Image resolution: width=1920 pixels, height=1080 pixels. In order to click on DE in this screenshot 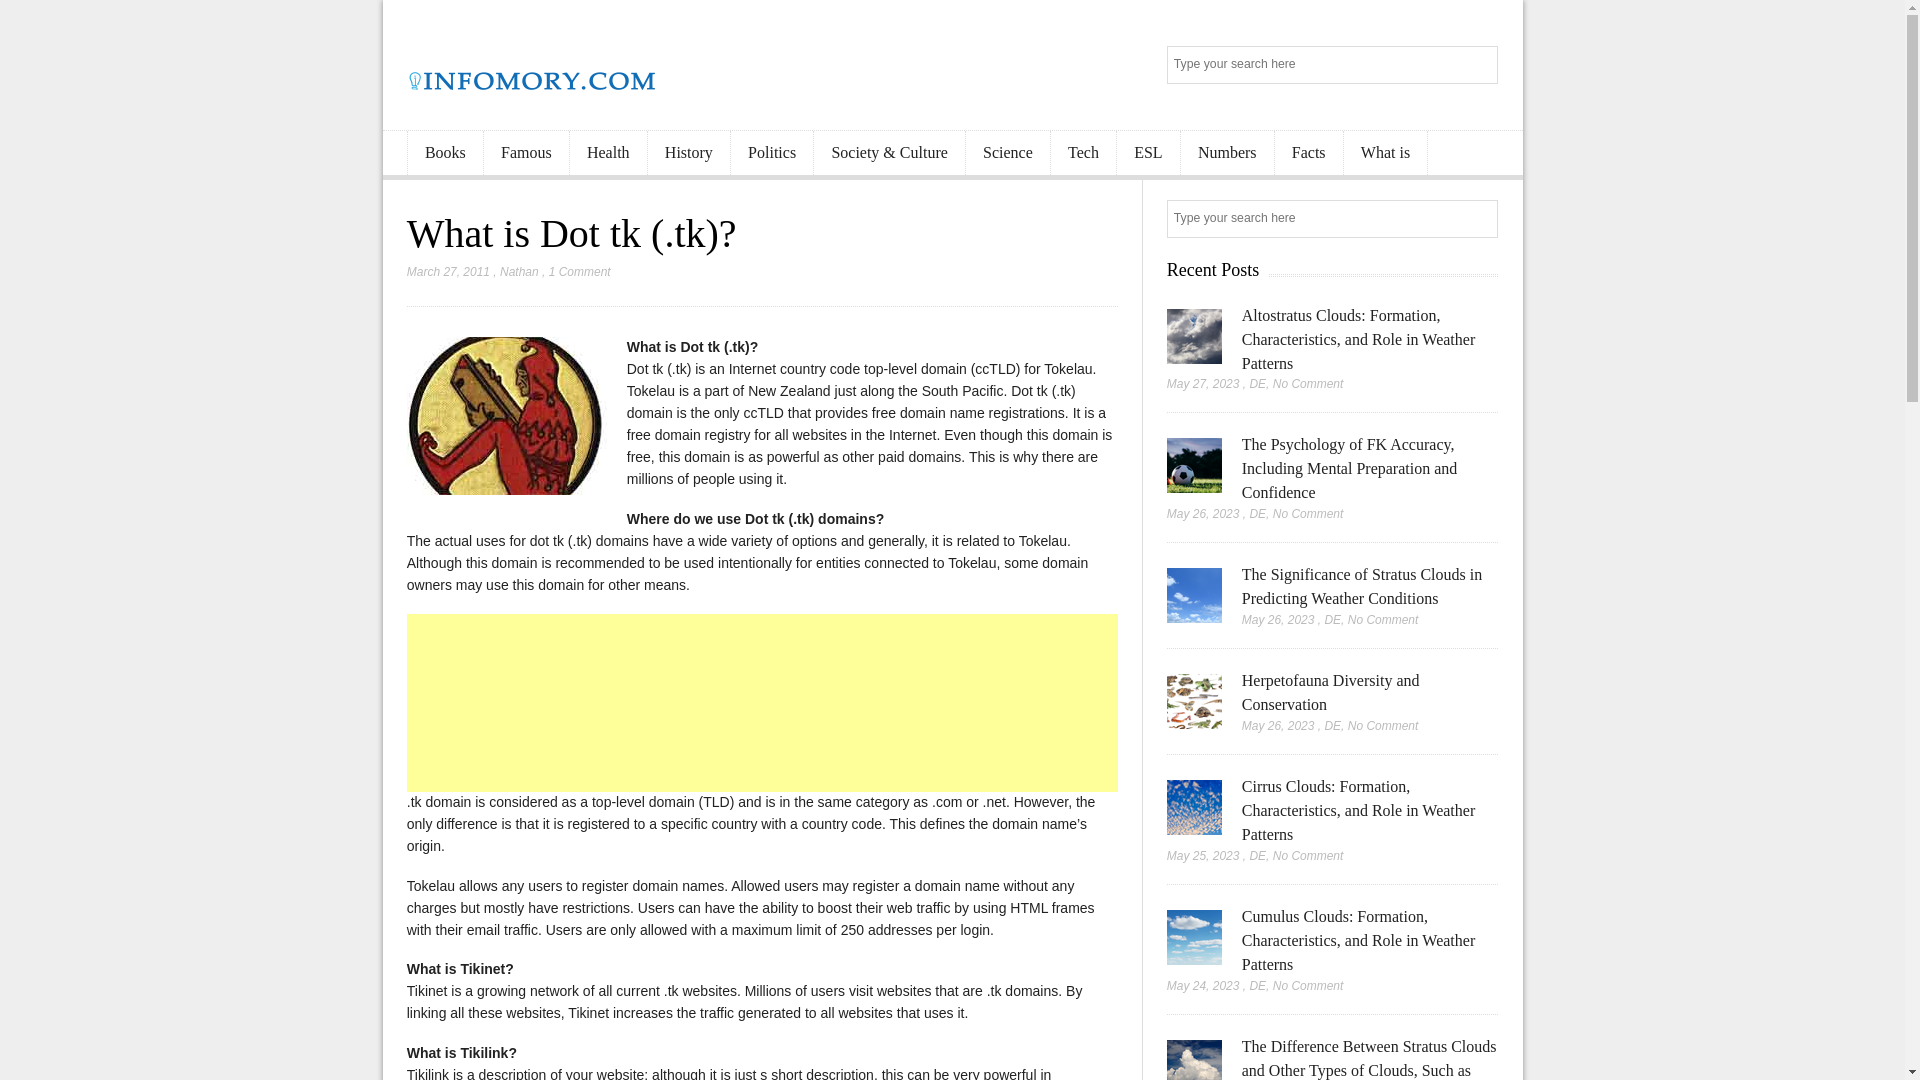, I will do `click(1257, 513)`.